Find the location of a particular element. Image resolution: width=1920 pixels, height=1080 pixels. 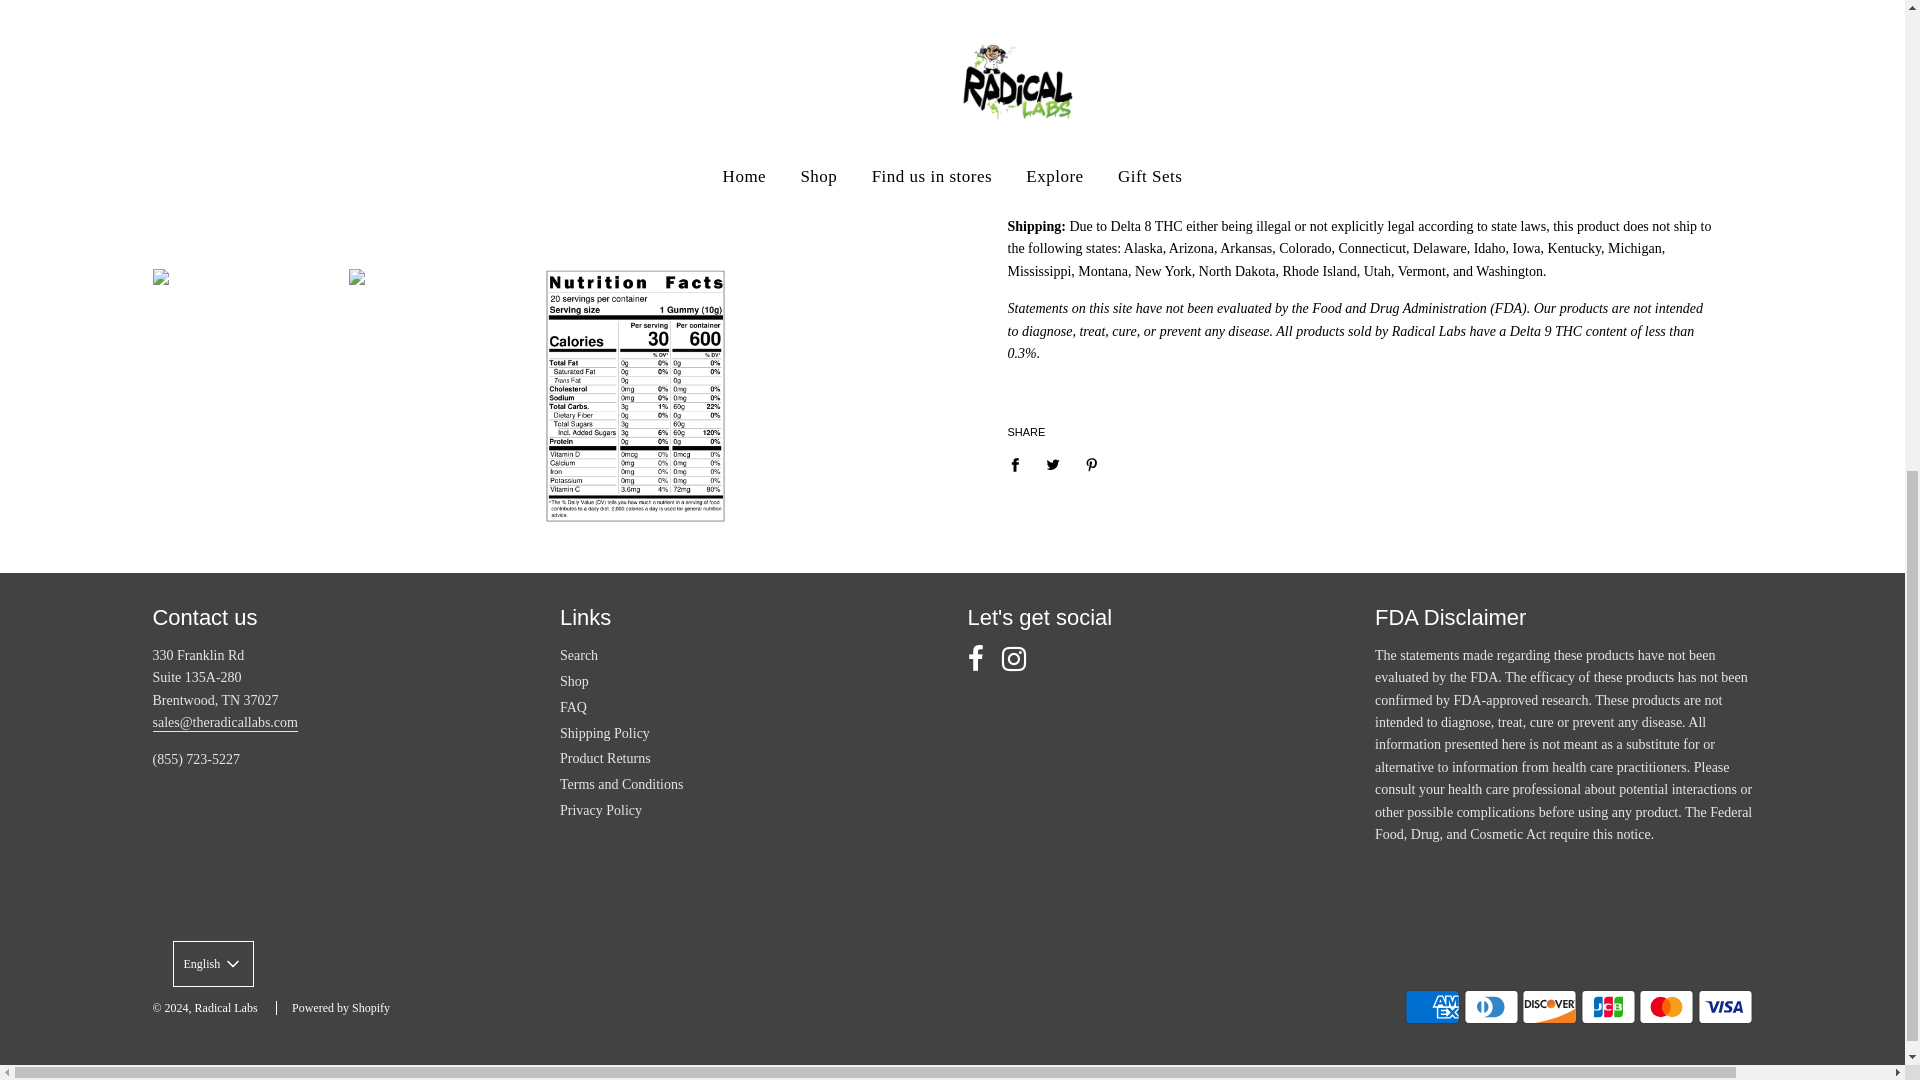

Shop is located at coordinates (574, 681).